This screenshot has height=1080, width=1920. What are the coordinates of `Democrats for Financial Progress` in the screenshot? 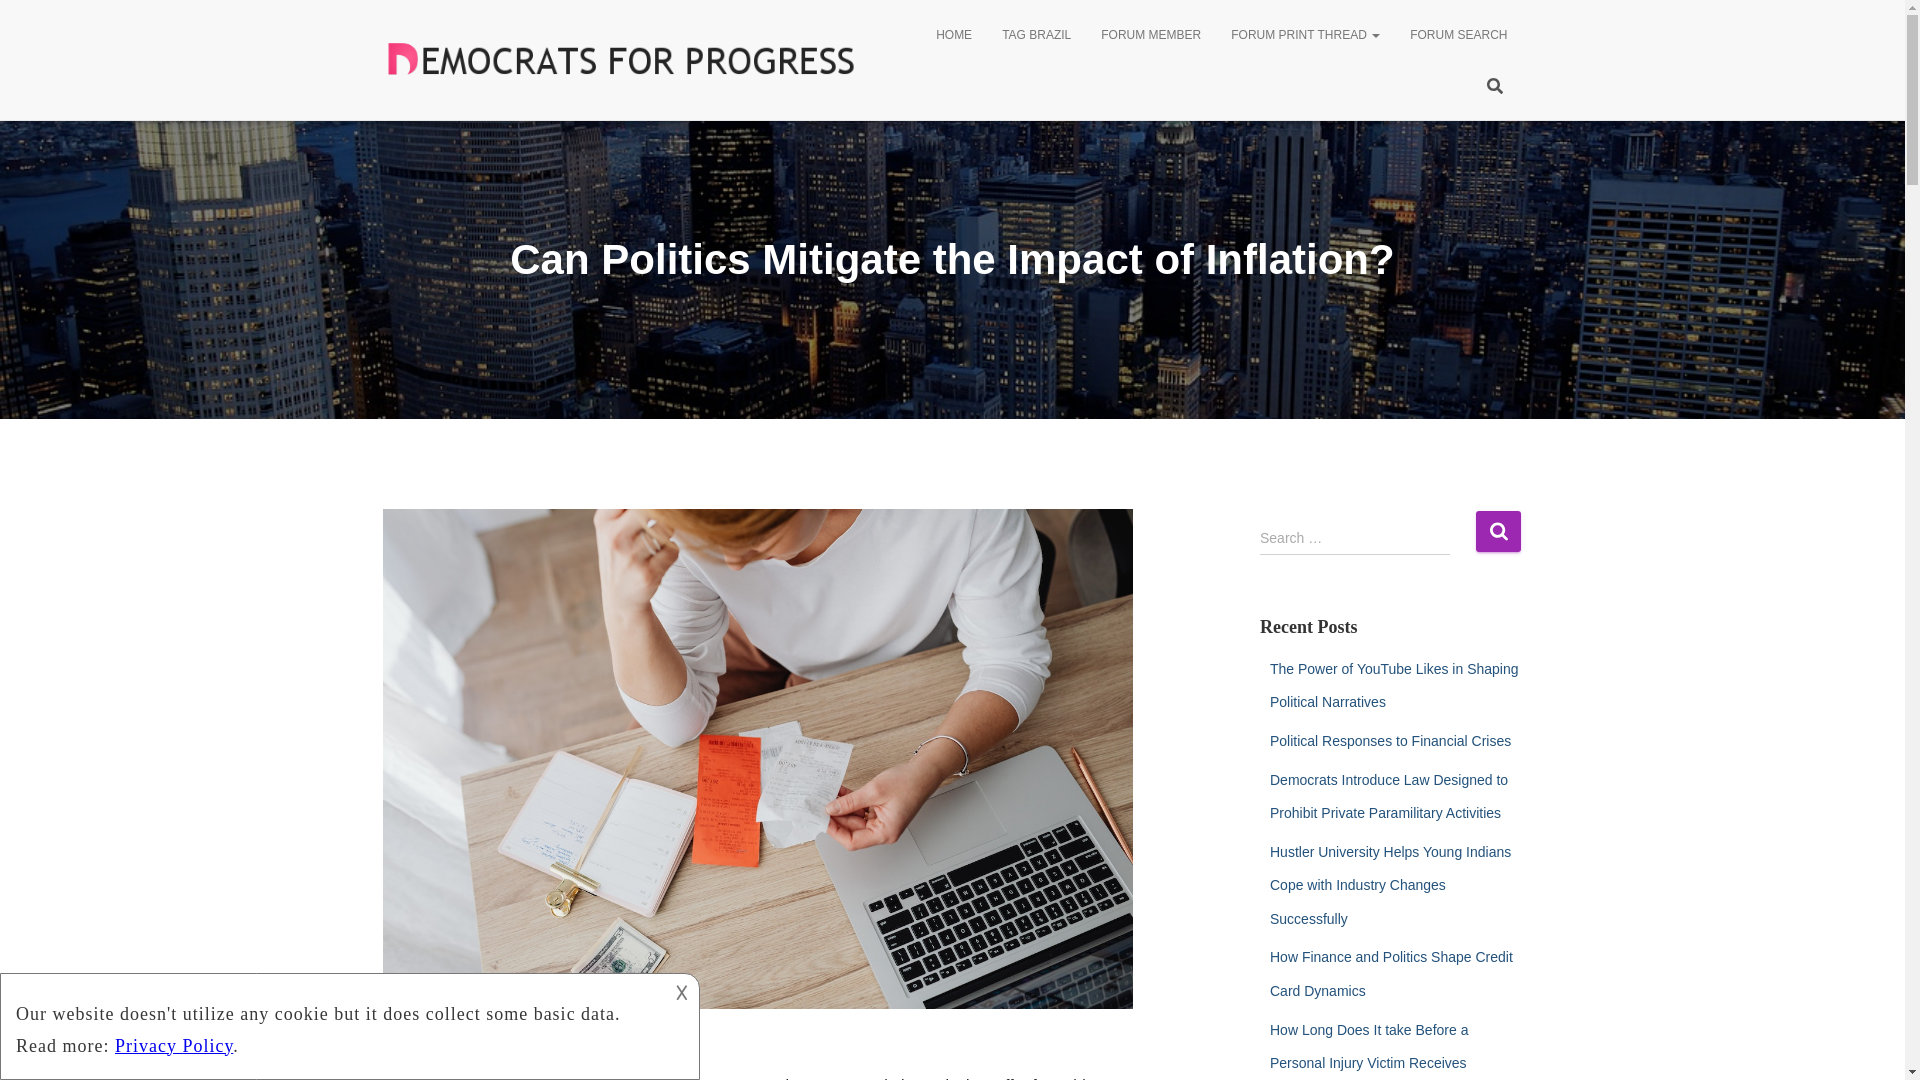 It's located at (620, 59).